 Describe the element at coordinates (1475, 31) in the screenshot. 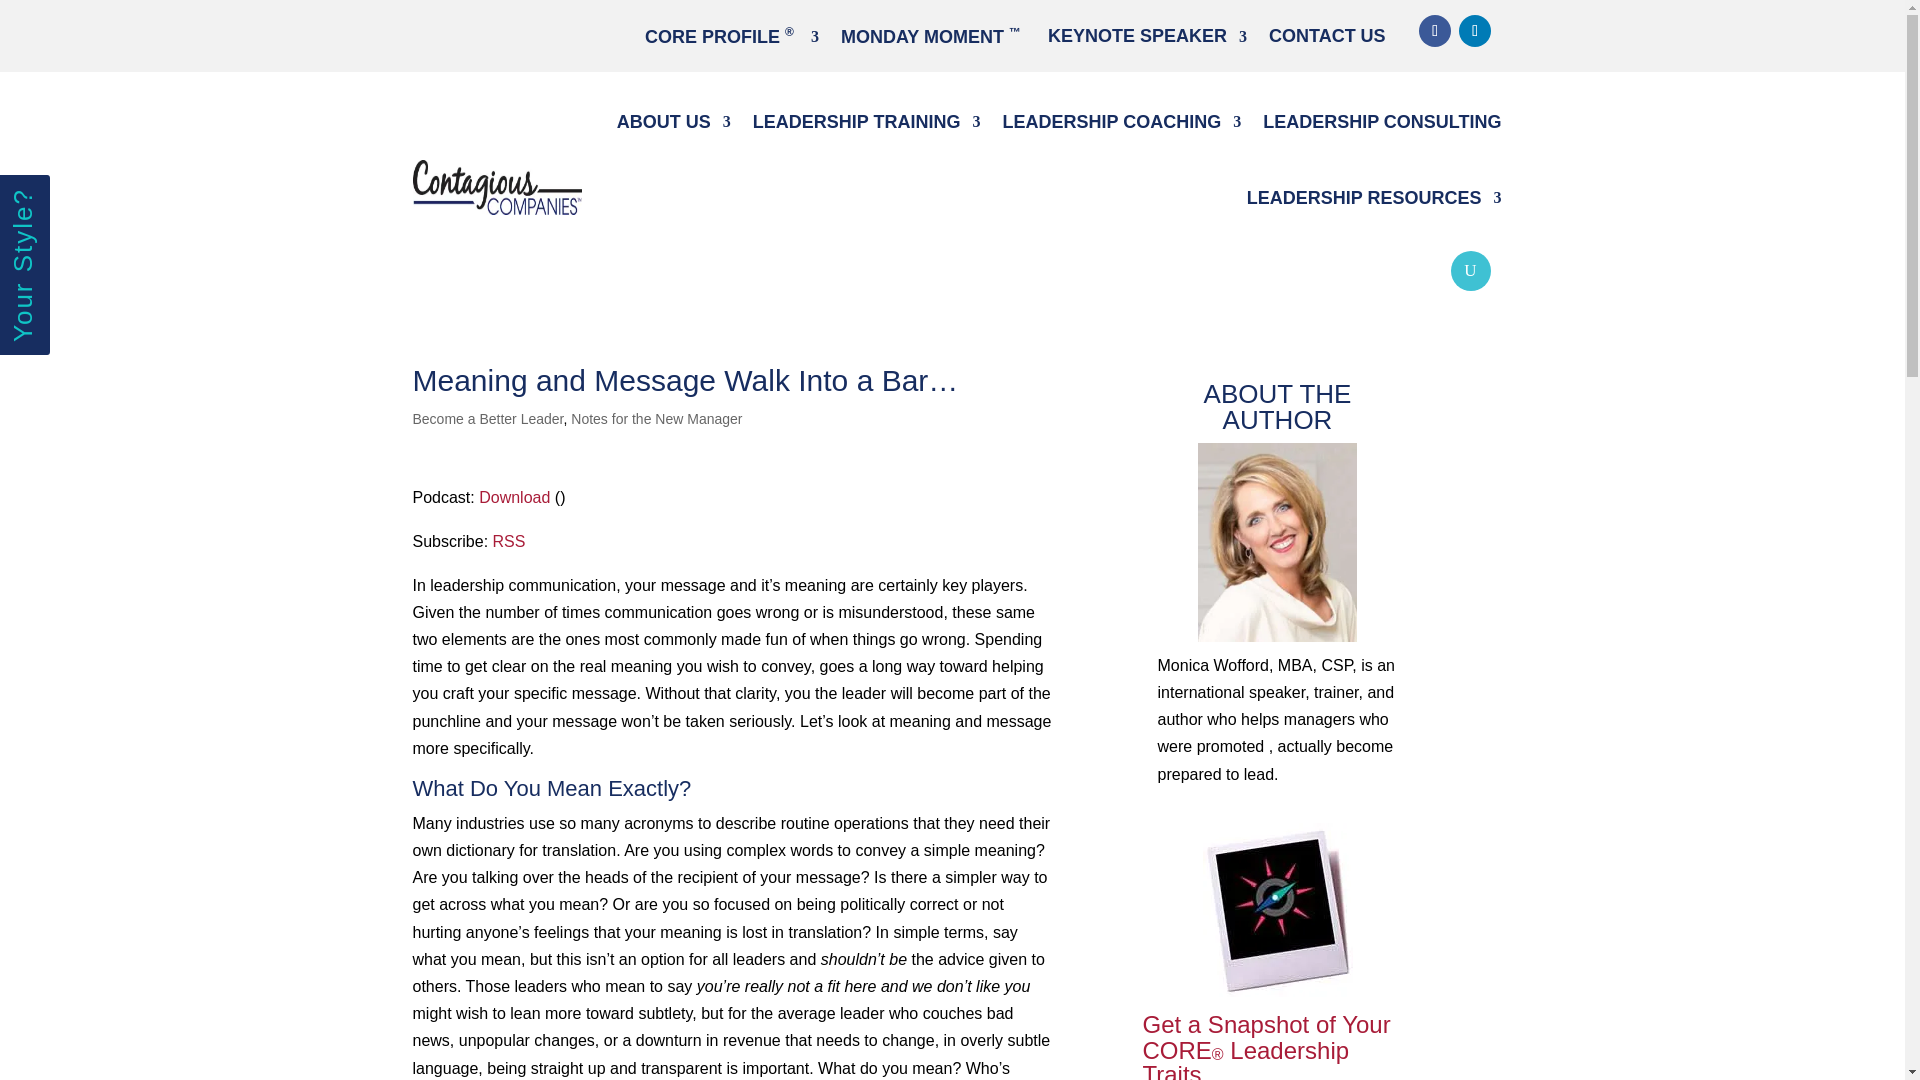

I see `Follow on LinkedIn` at that location.